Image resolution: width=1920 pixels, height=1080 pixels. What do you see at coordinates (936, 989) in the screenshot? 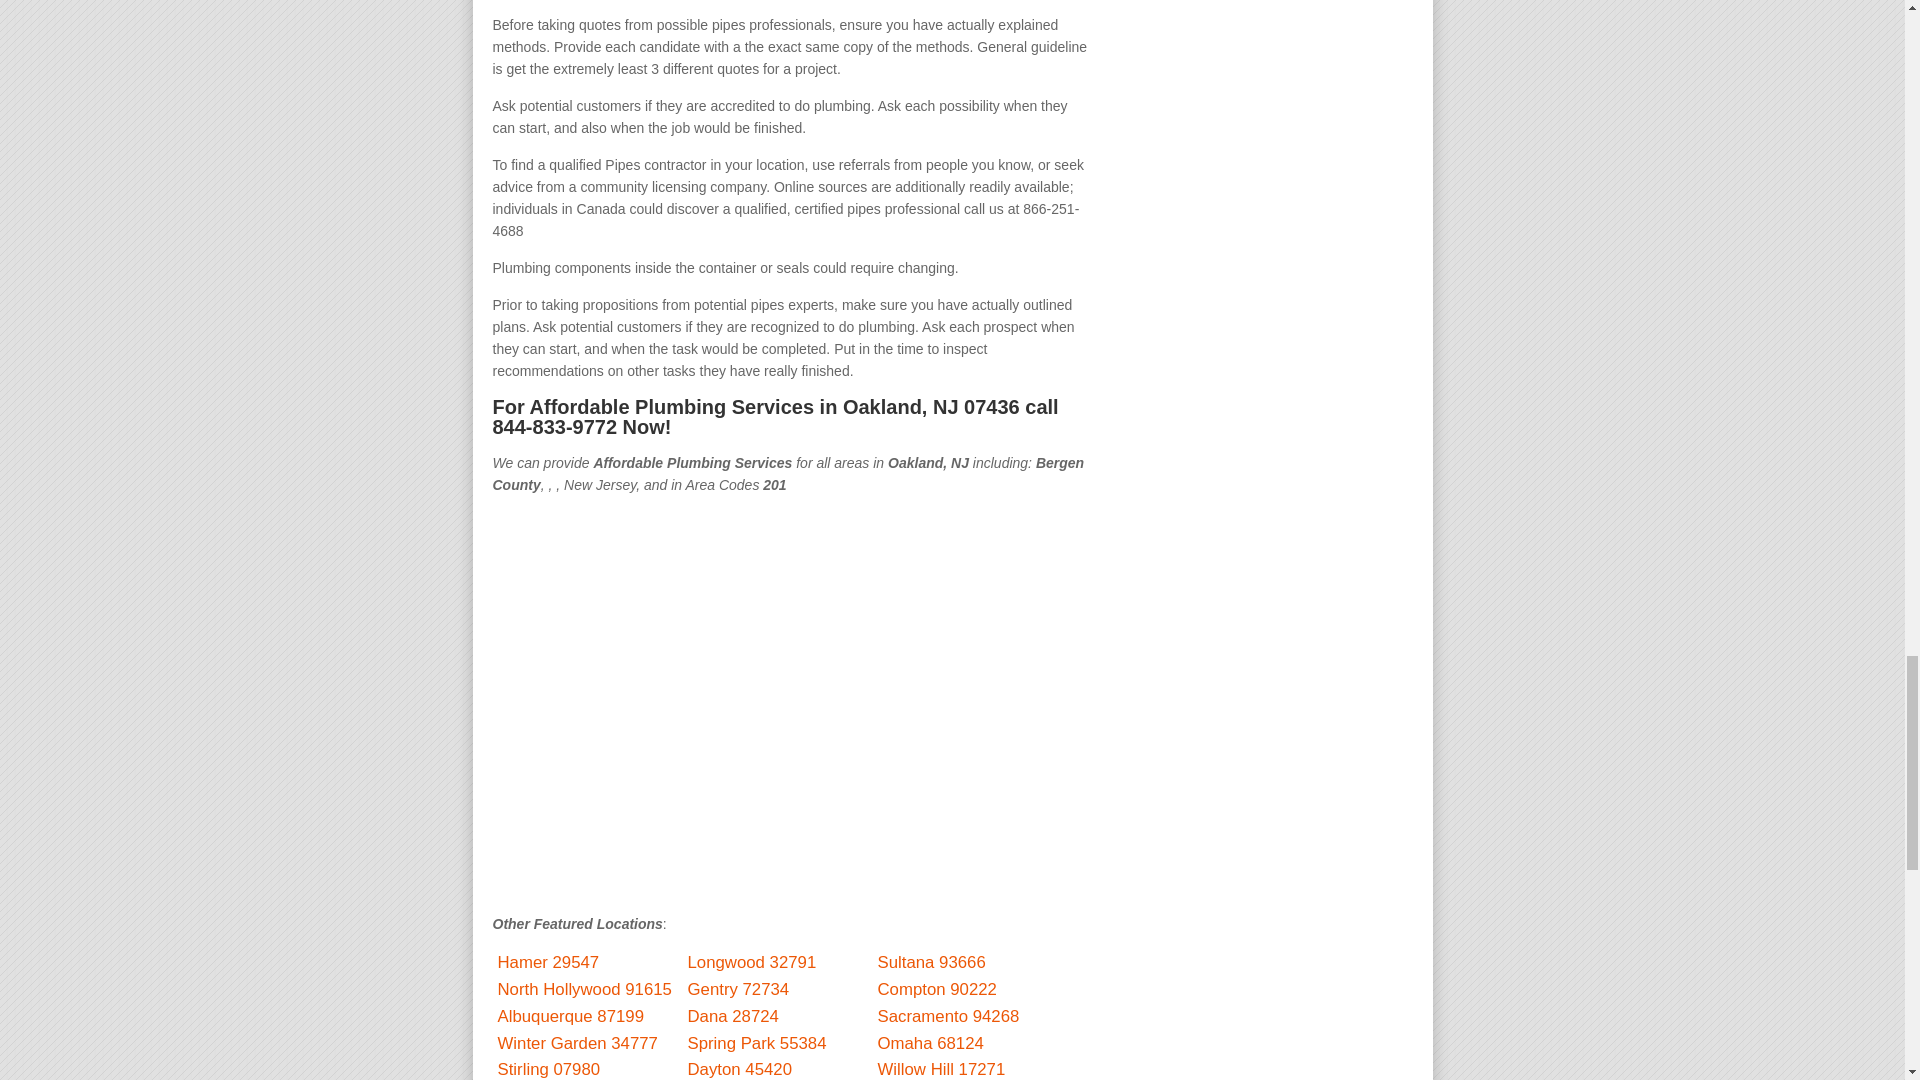
I see `Compton 90222` at bounding box center [936, 989].